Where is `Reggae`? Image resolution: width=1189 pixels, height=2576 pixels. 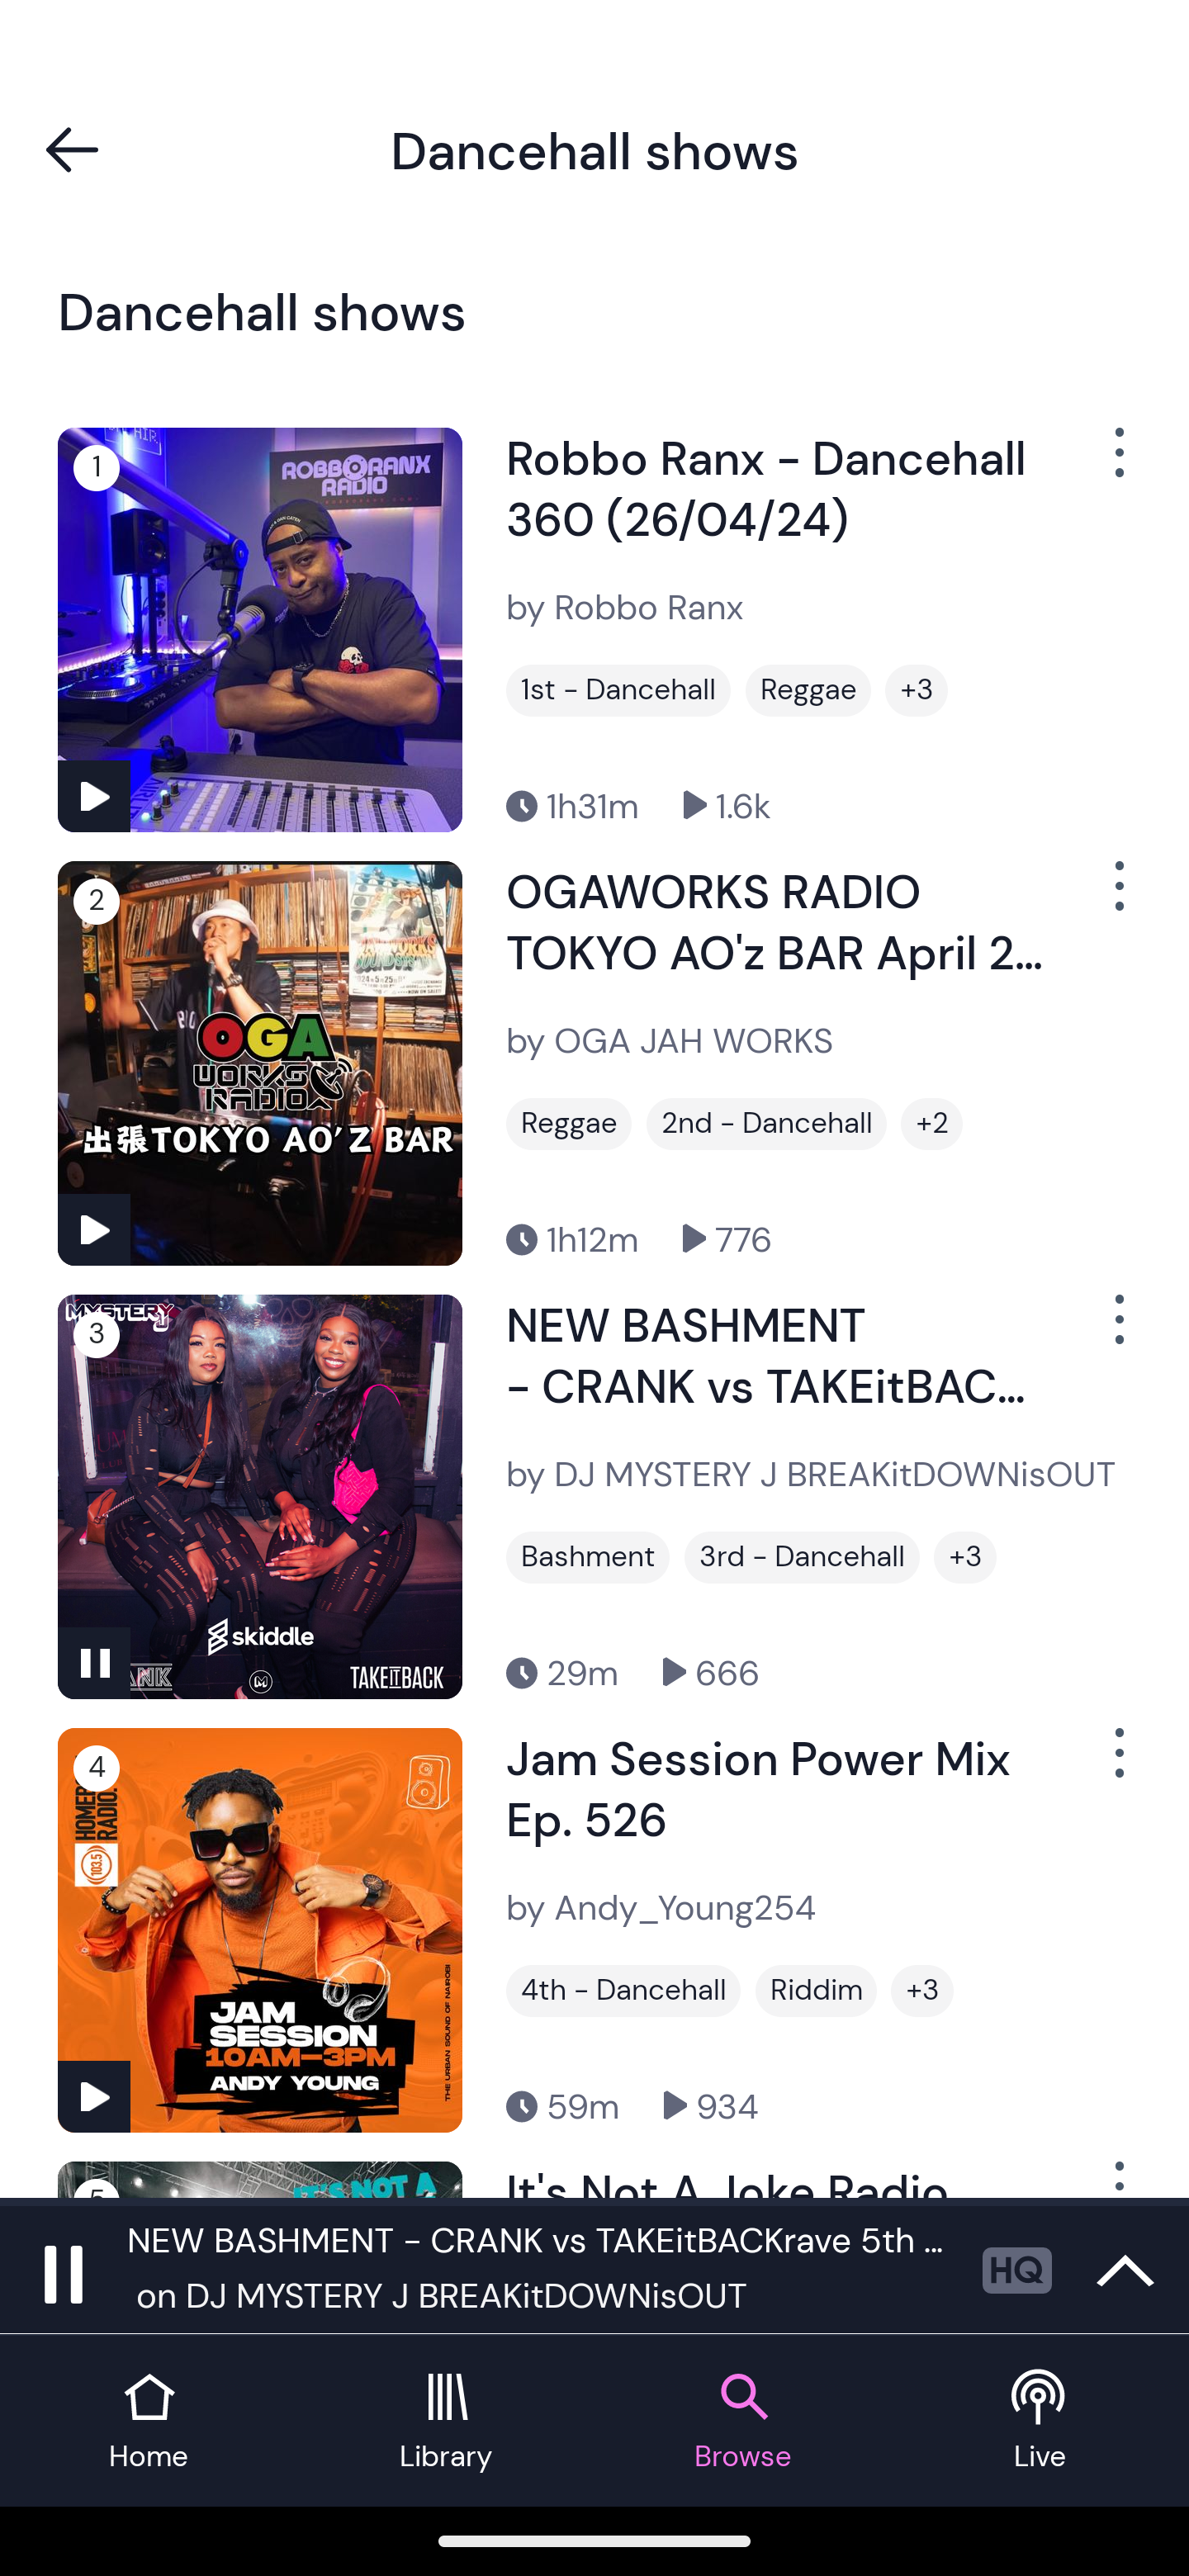 Reggae is located at coordinates (568, 1123).